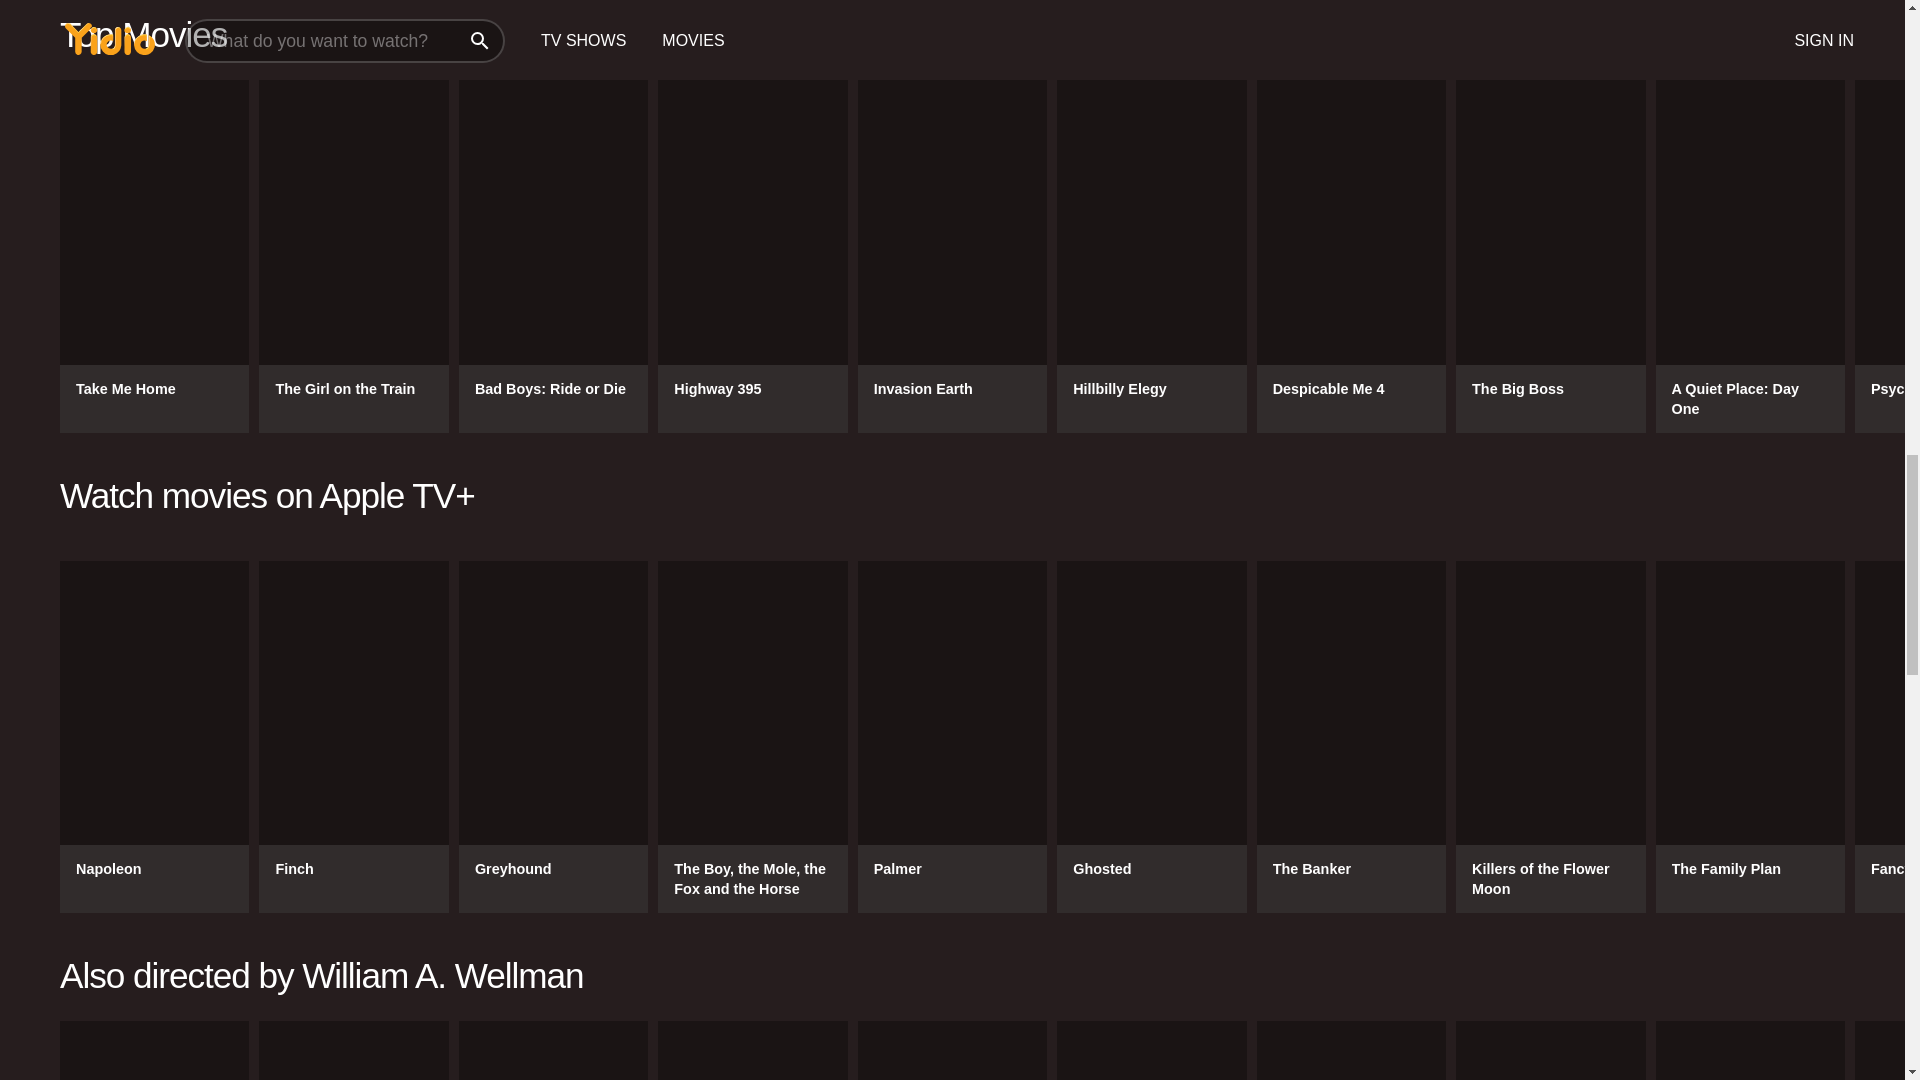  I want to click on Highway 395, so click(752, 256).